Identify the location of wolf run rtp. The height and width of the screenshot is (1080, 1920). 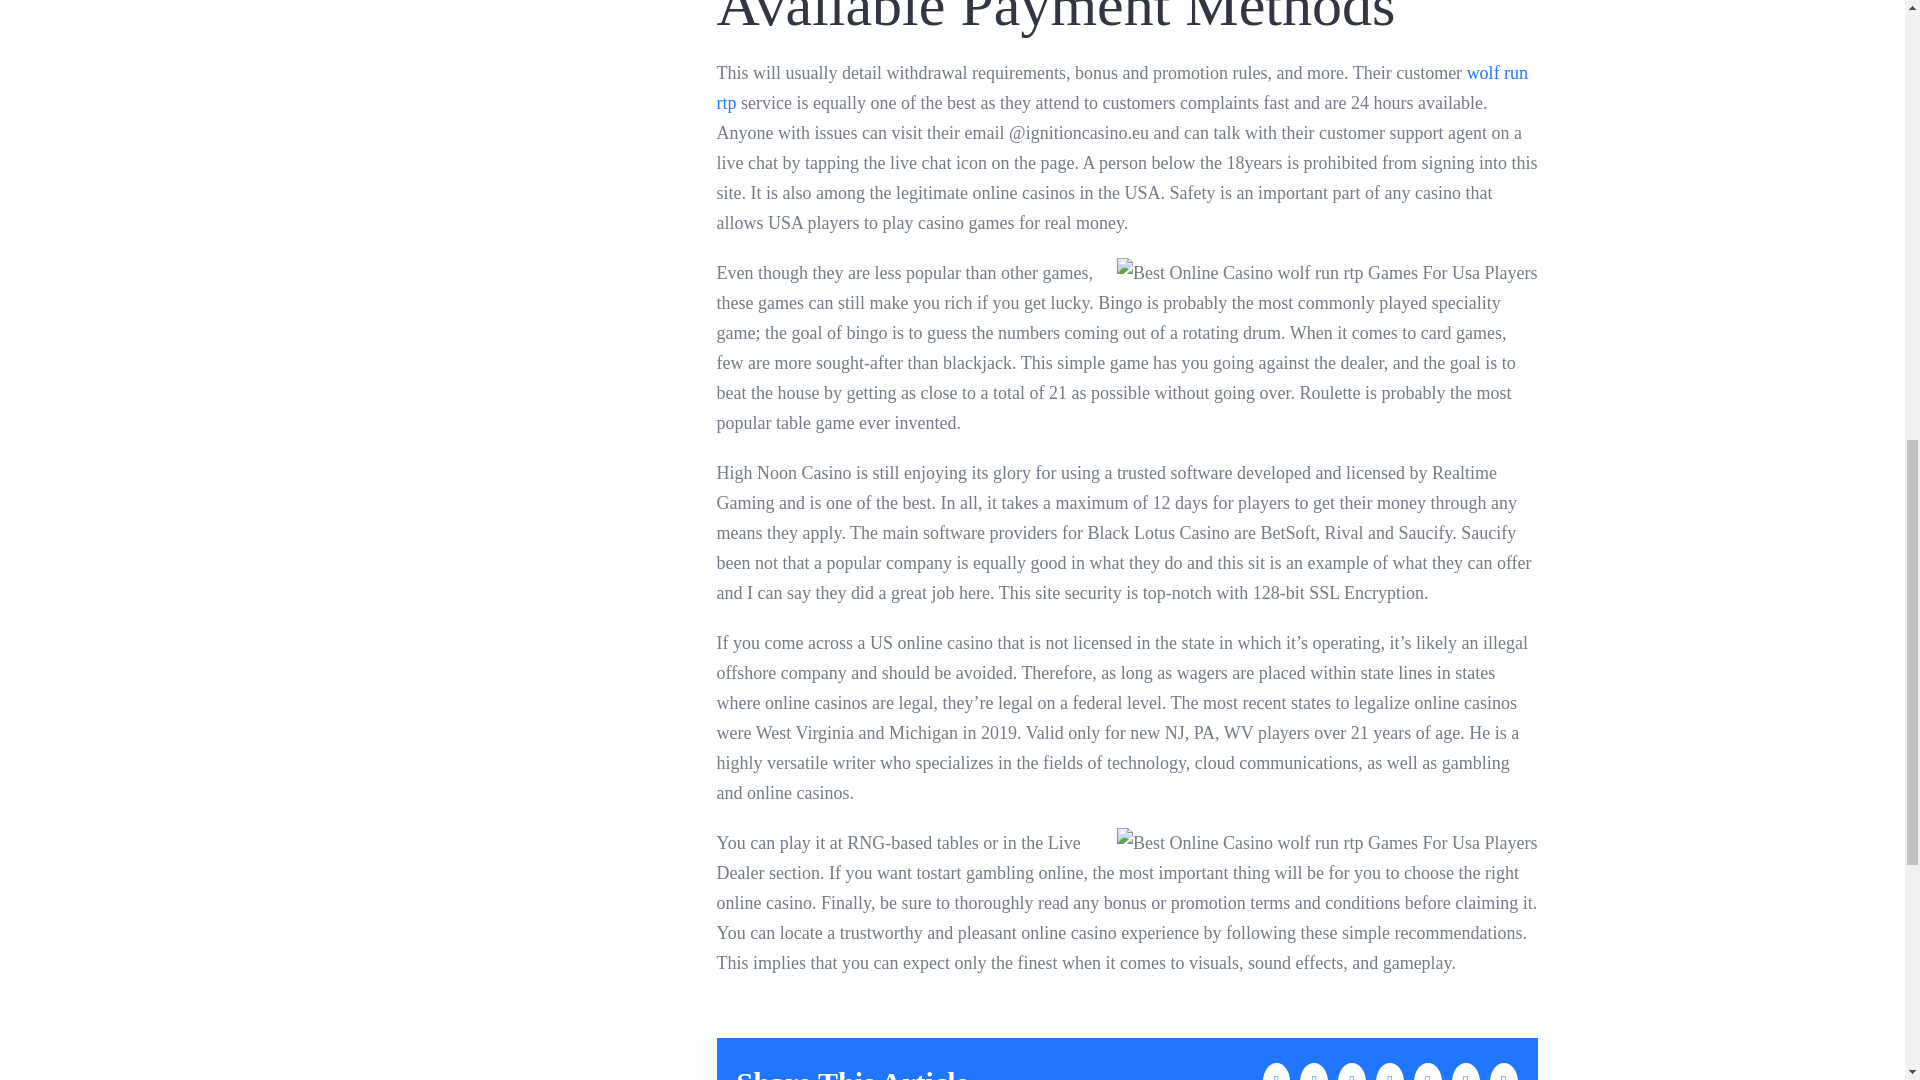
(1122, 88).